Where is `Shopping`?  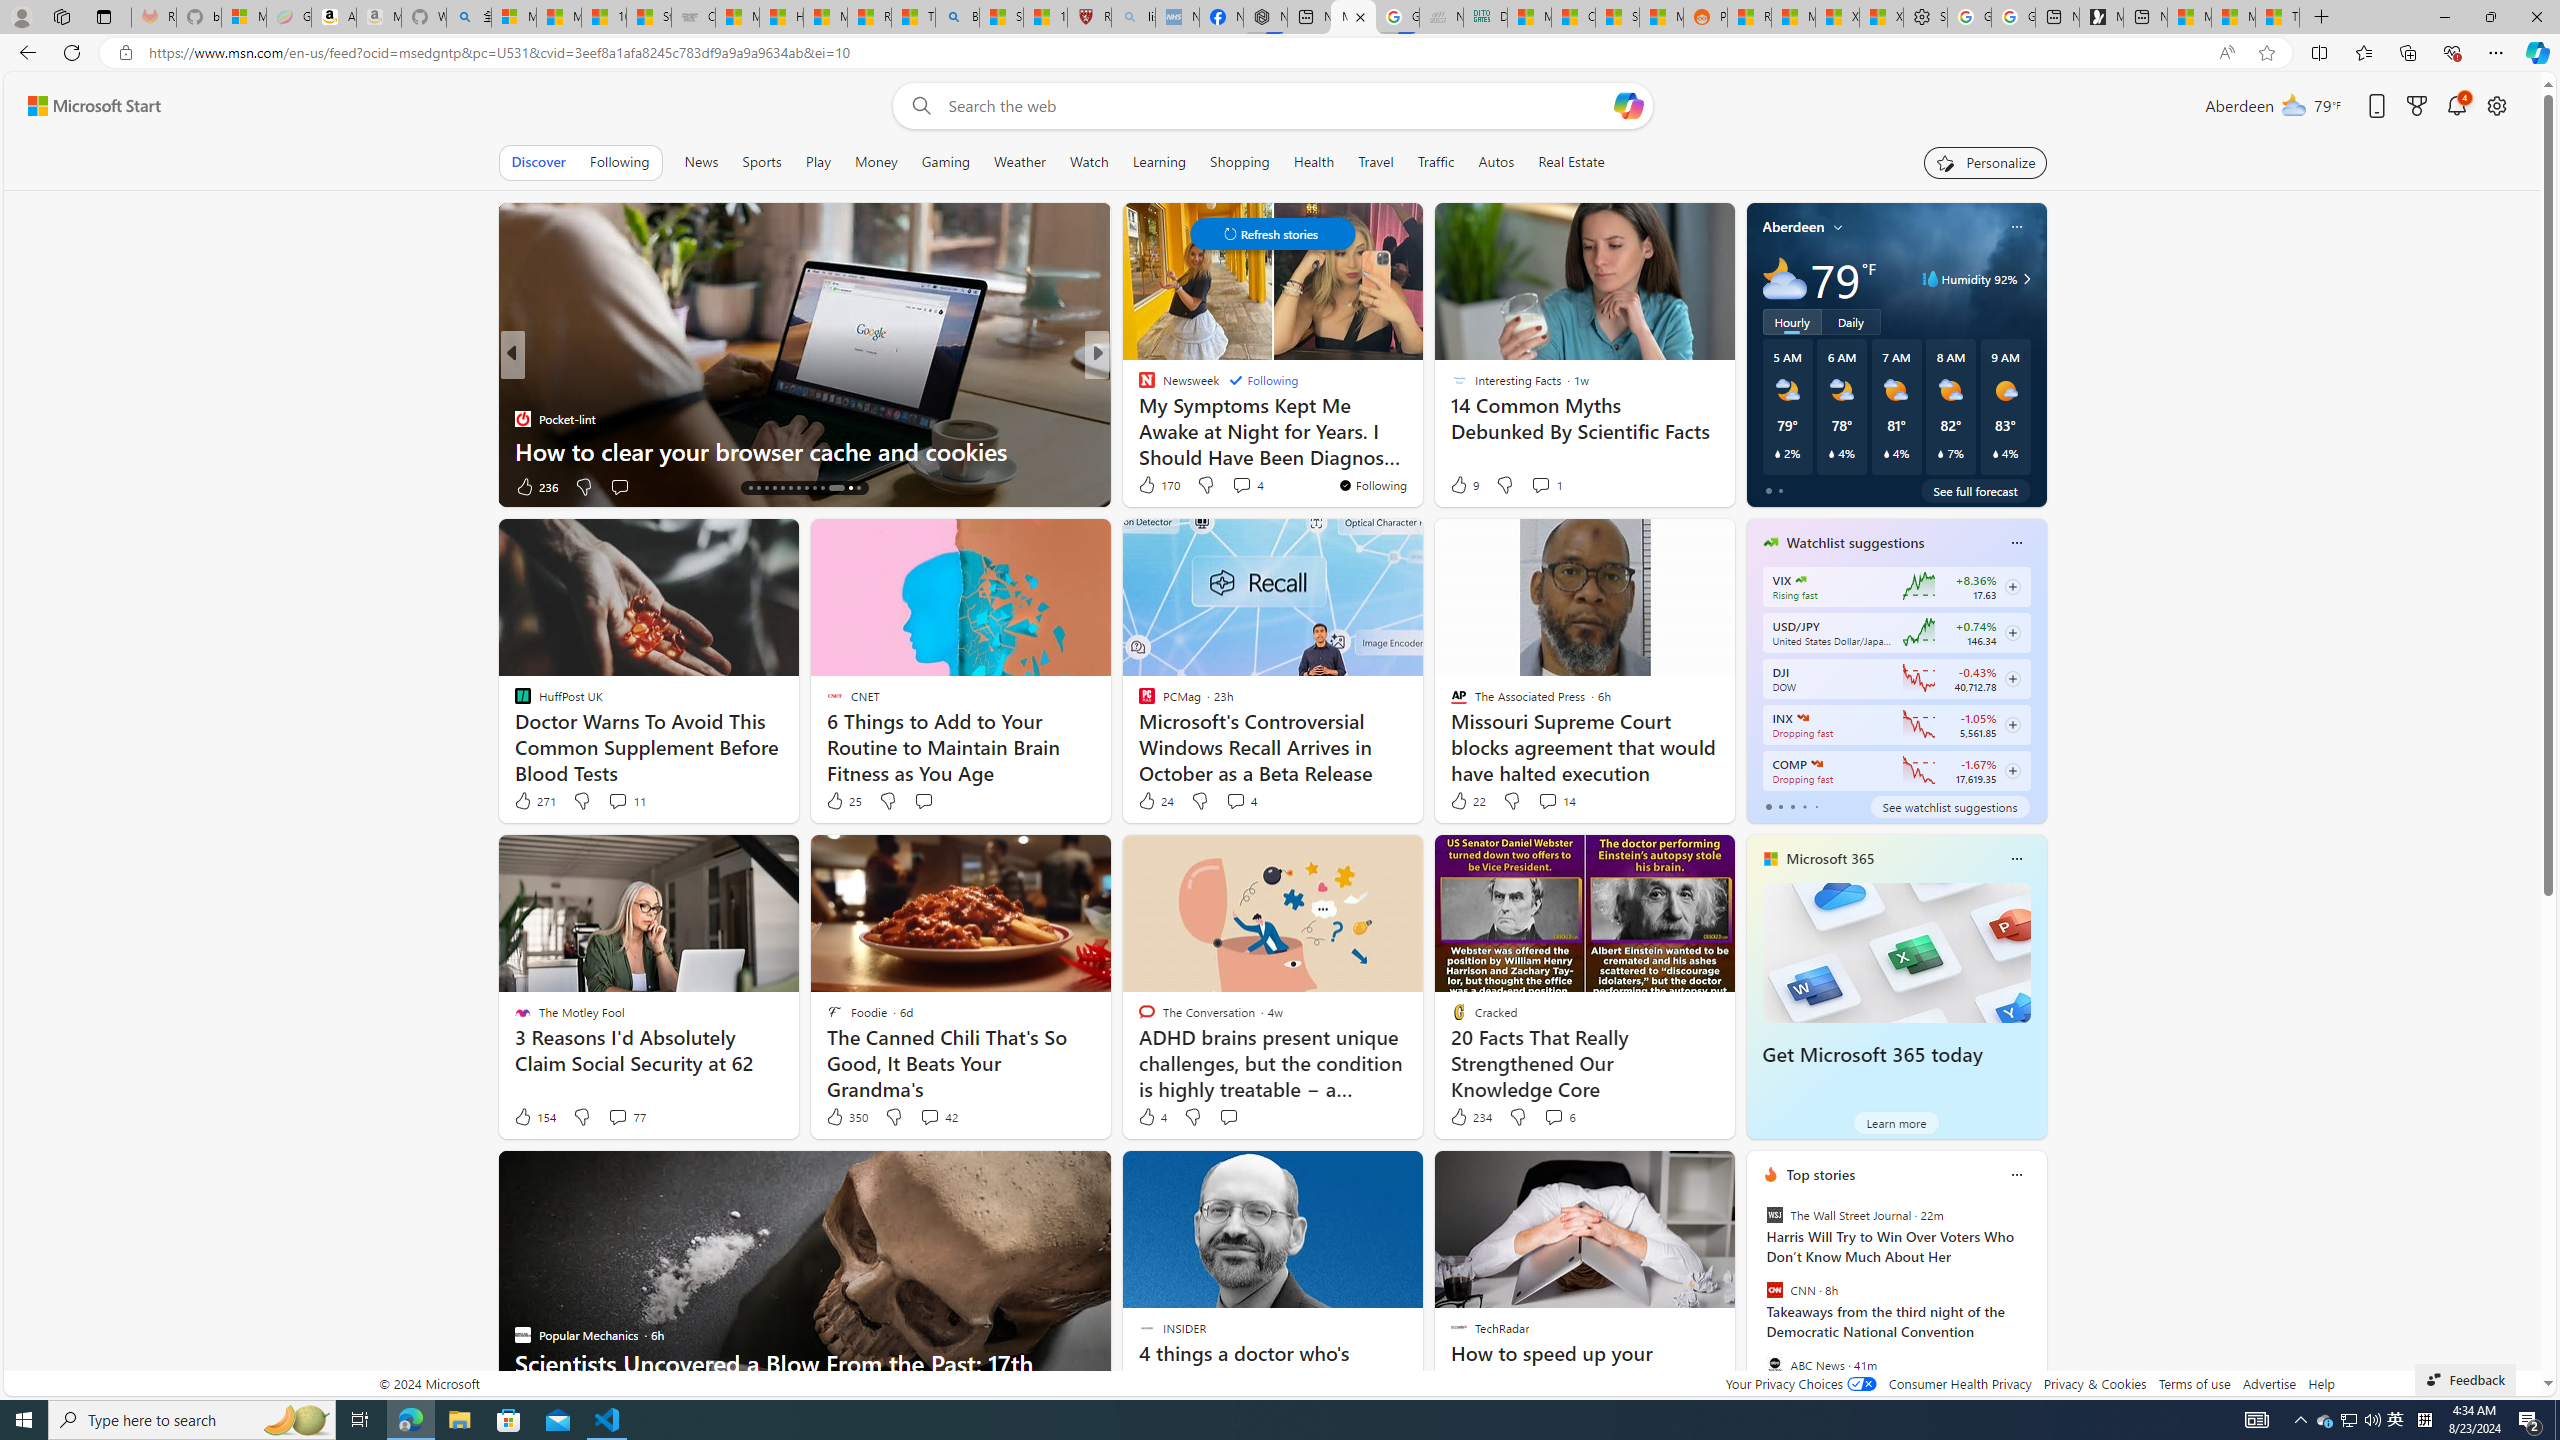 Shopping is located at coordinates (1240, 162).